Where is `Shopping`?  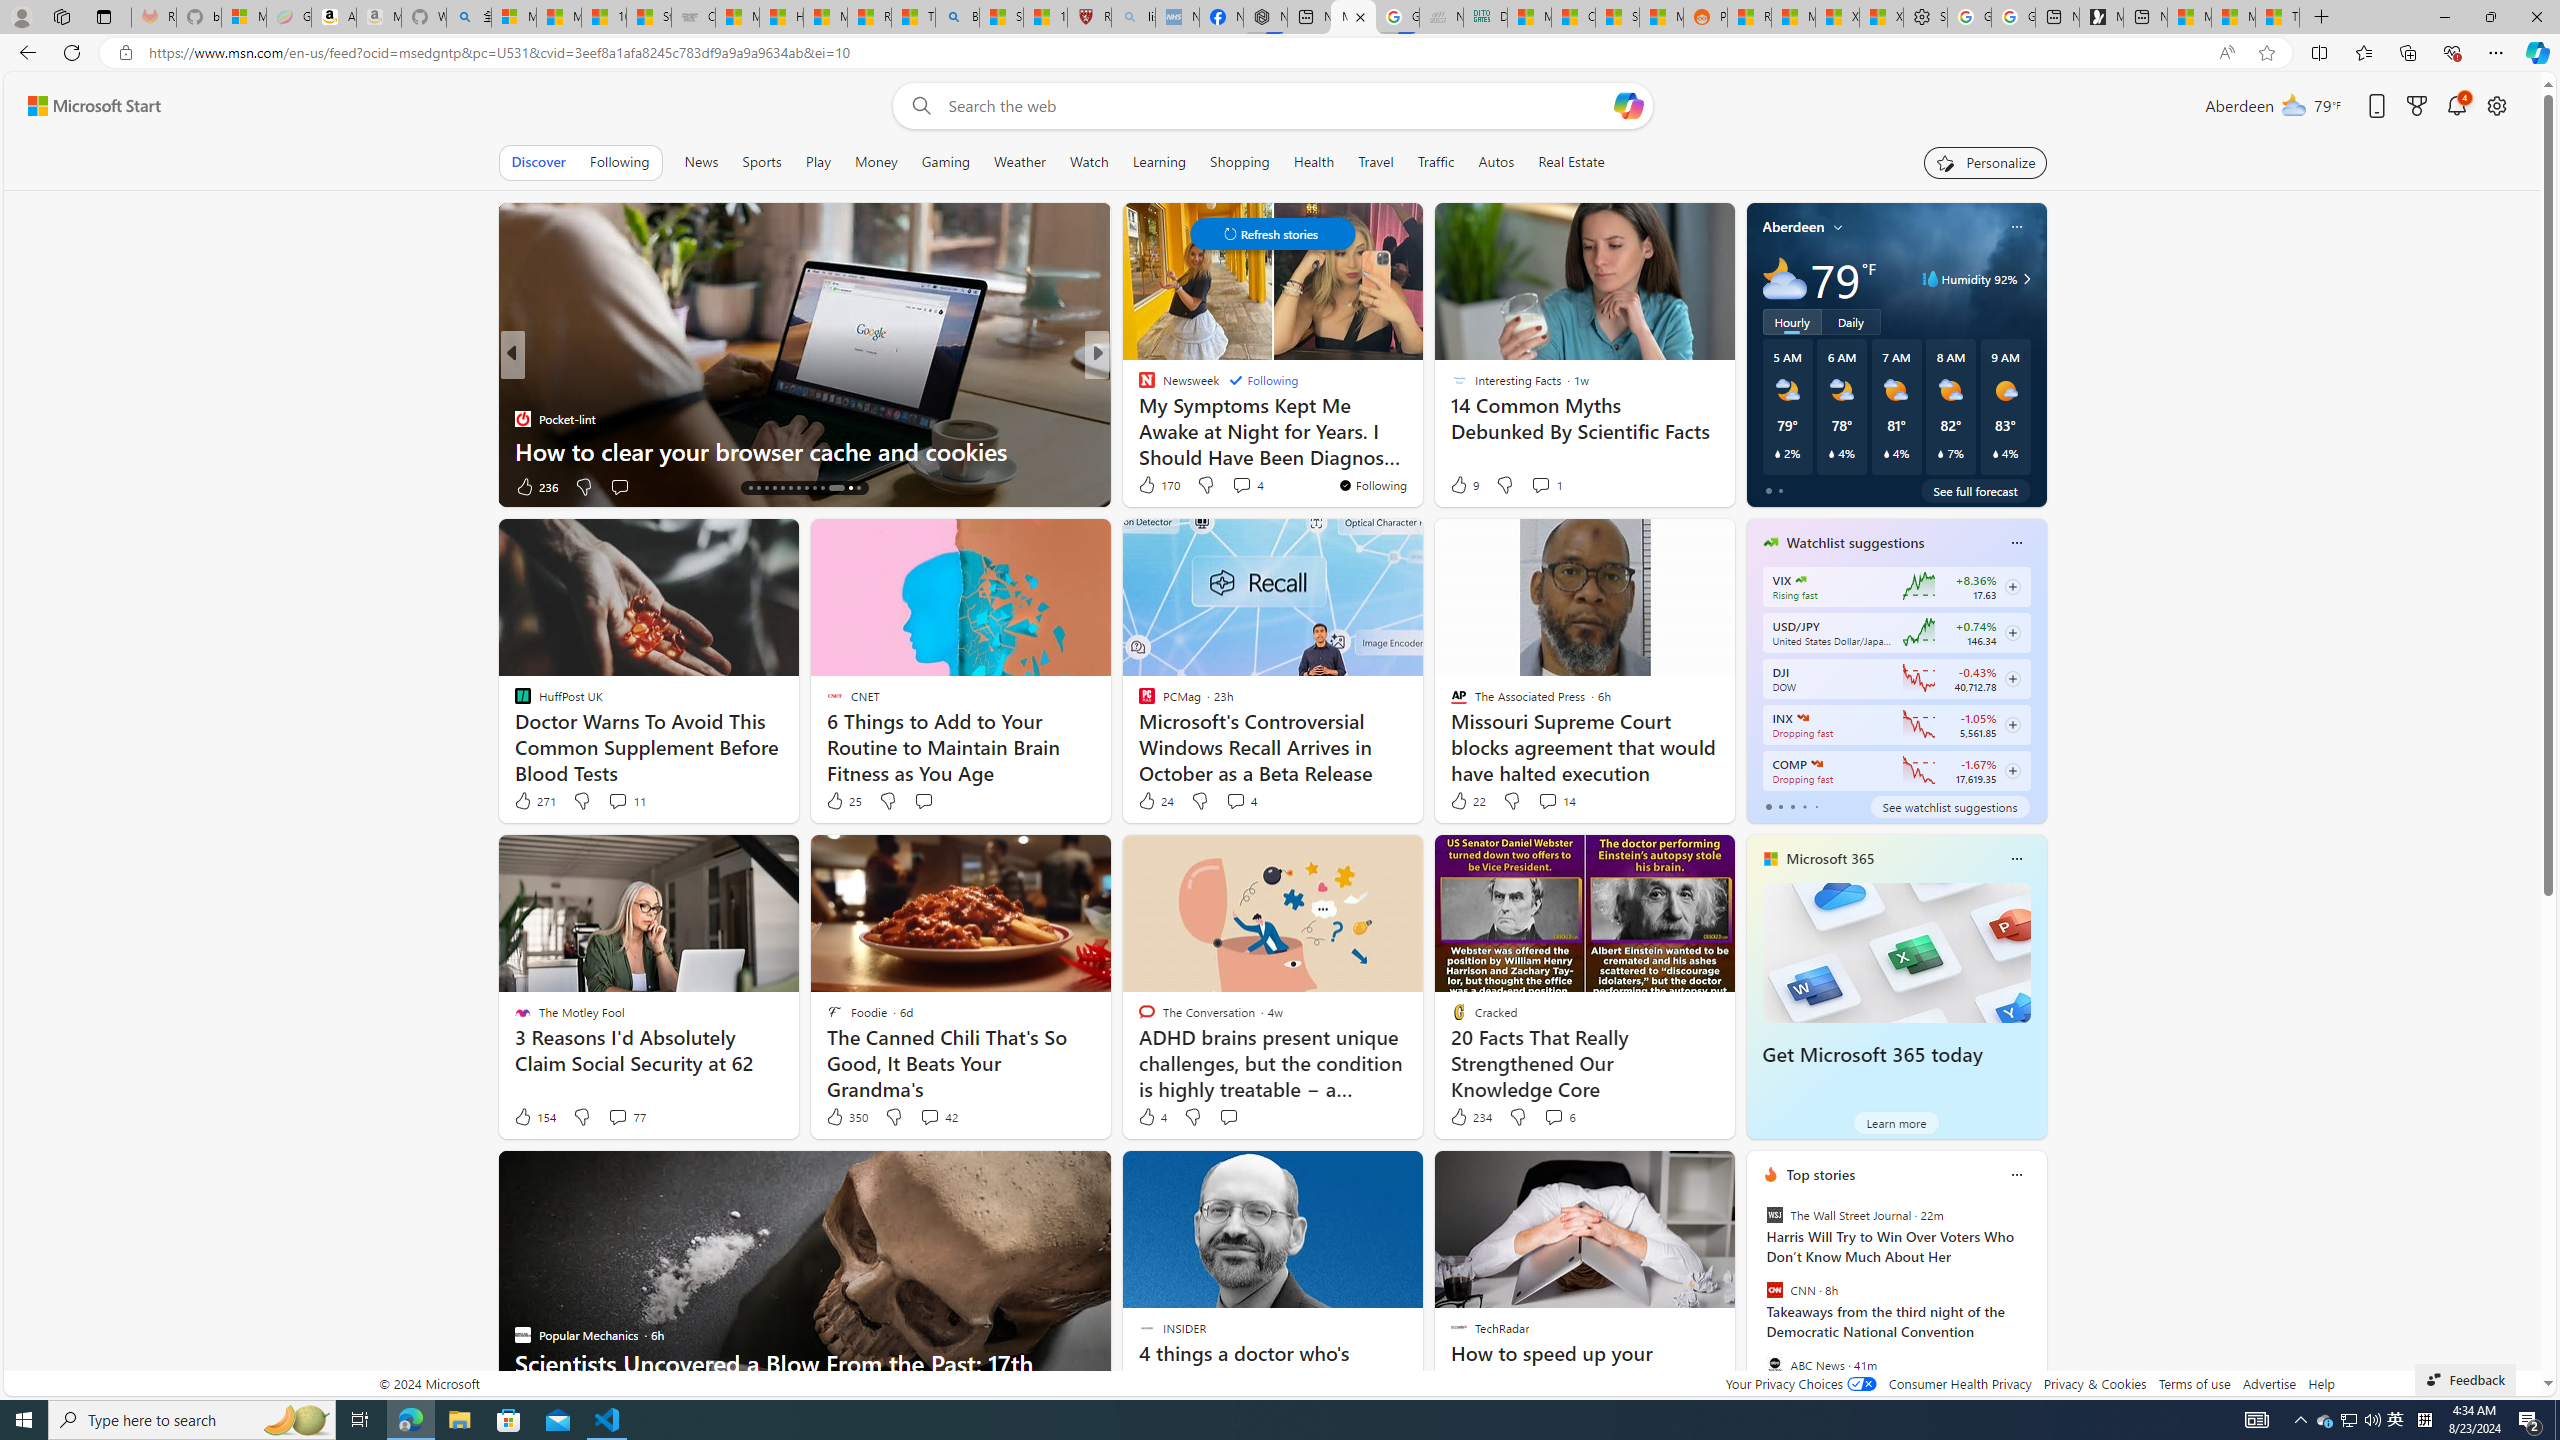 Shopping is located at coordinates (1240, 162).